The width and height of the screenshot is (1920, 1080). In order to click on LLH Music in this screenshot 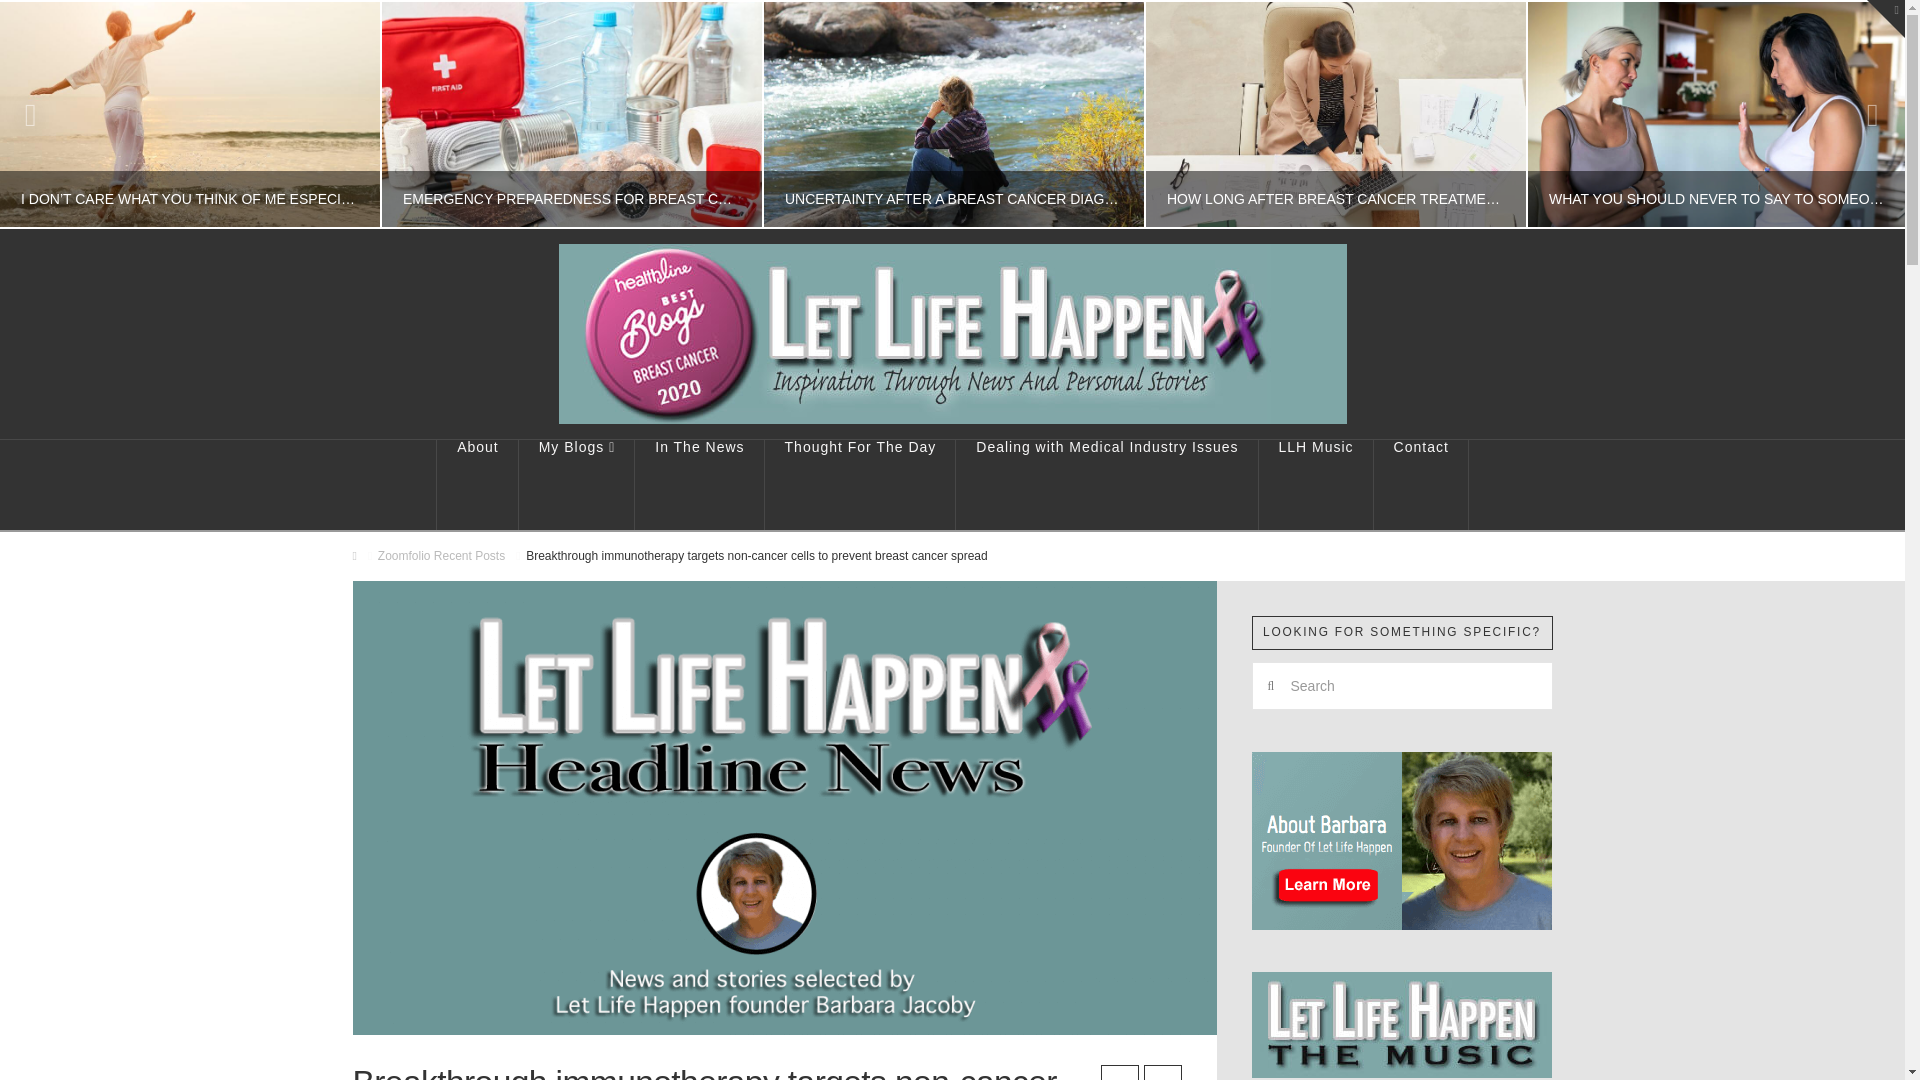, I will do `click(1316, 484)`.